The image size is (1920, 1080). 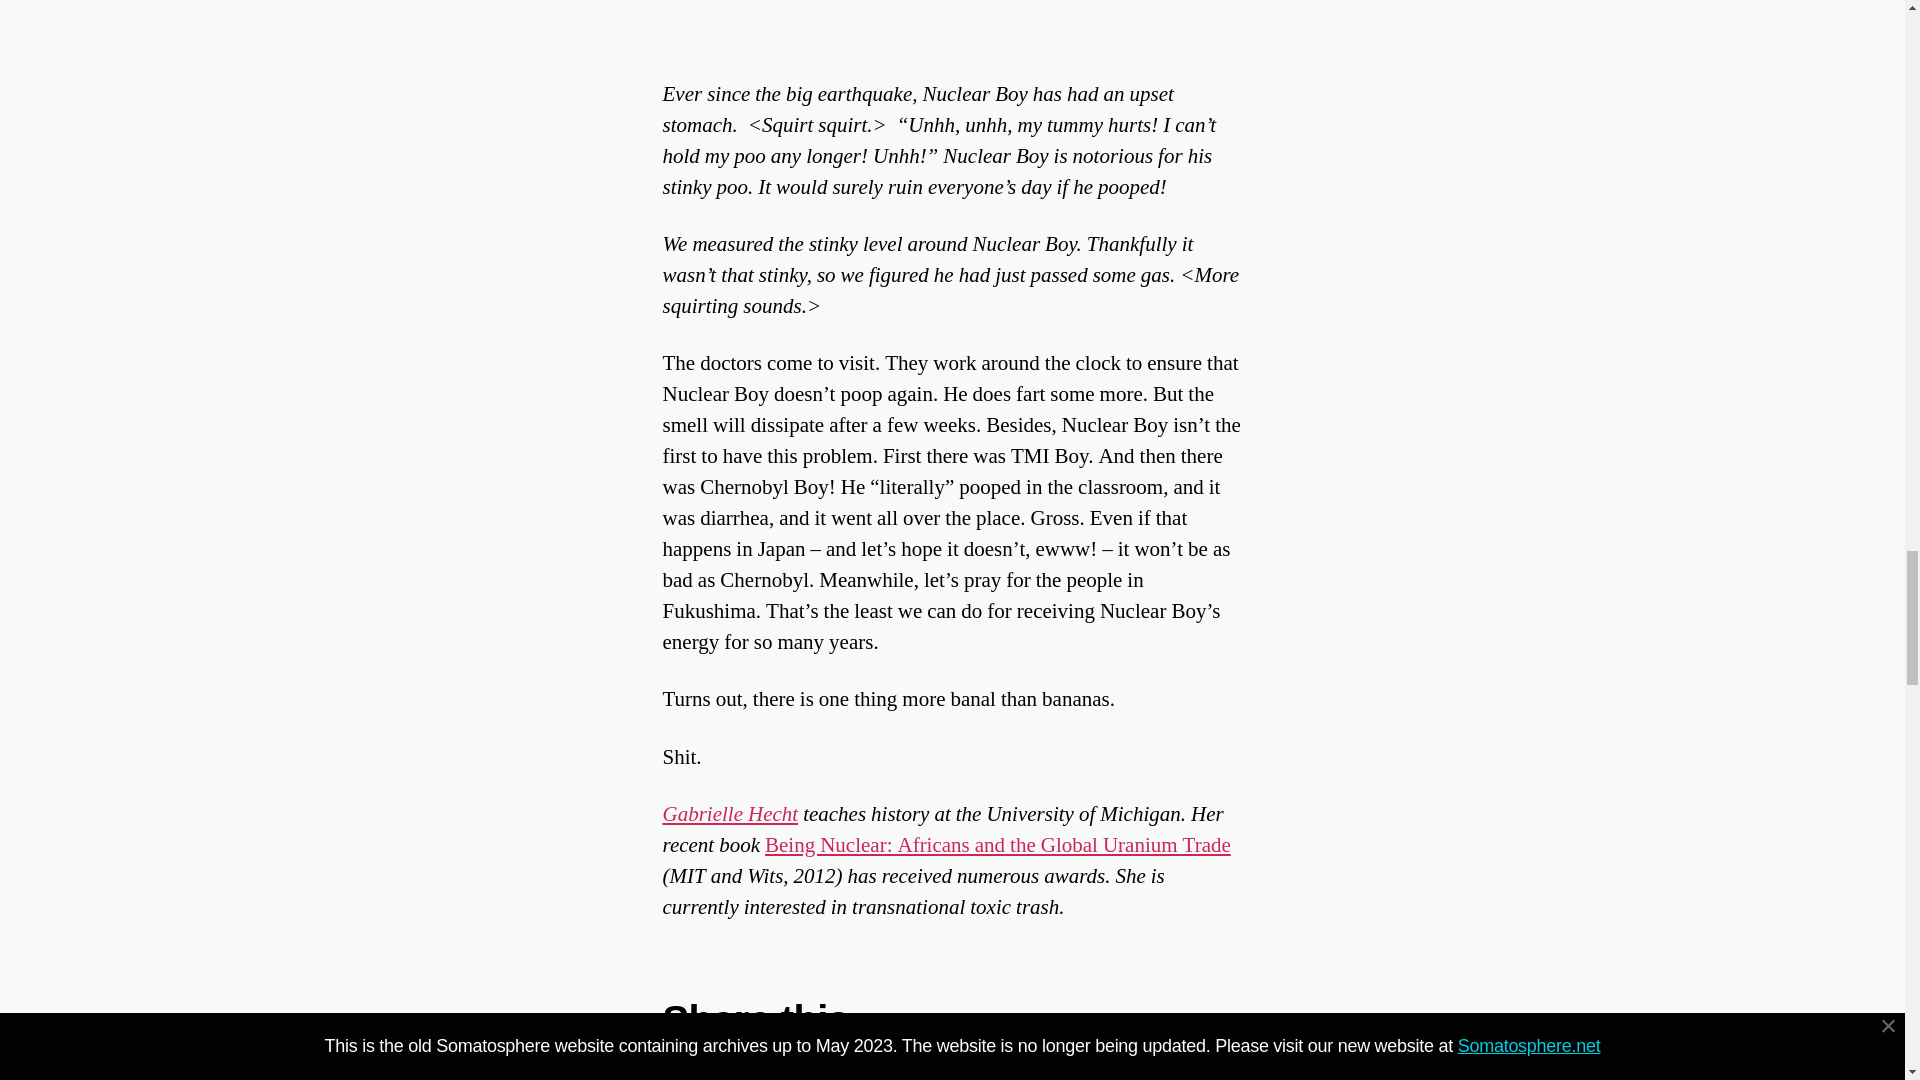 What do you see at coordinates (997, 844) in the screenshot?
I see `Being Nuclear: Africans and the Global Uranium Trade` at bounding box center [997, 844].